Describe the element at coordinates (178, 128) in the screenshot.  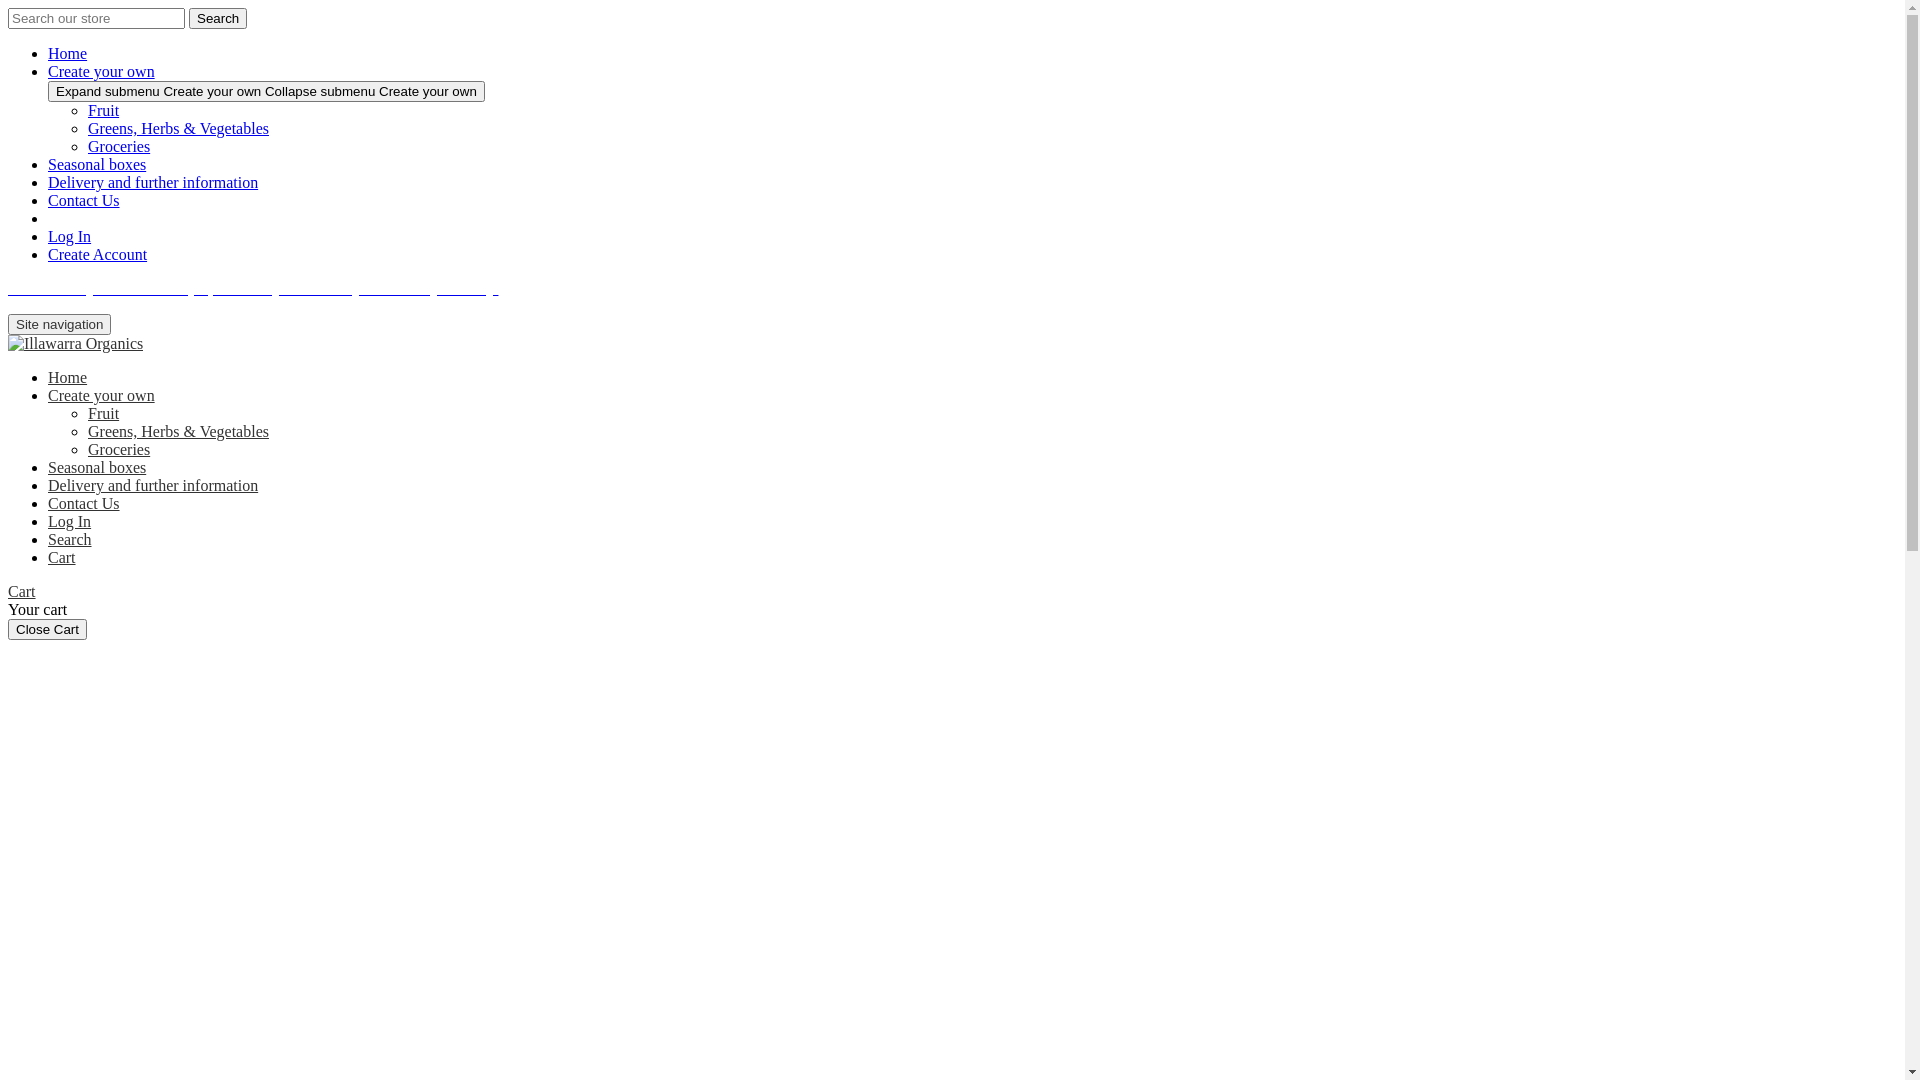
I see `Greens, Herbs & Vegetables` at that location.